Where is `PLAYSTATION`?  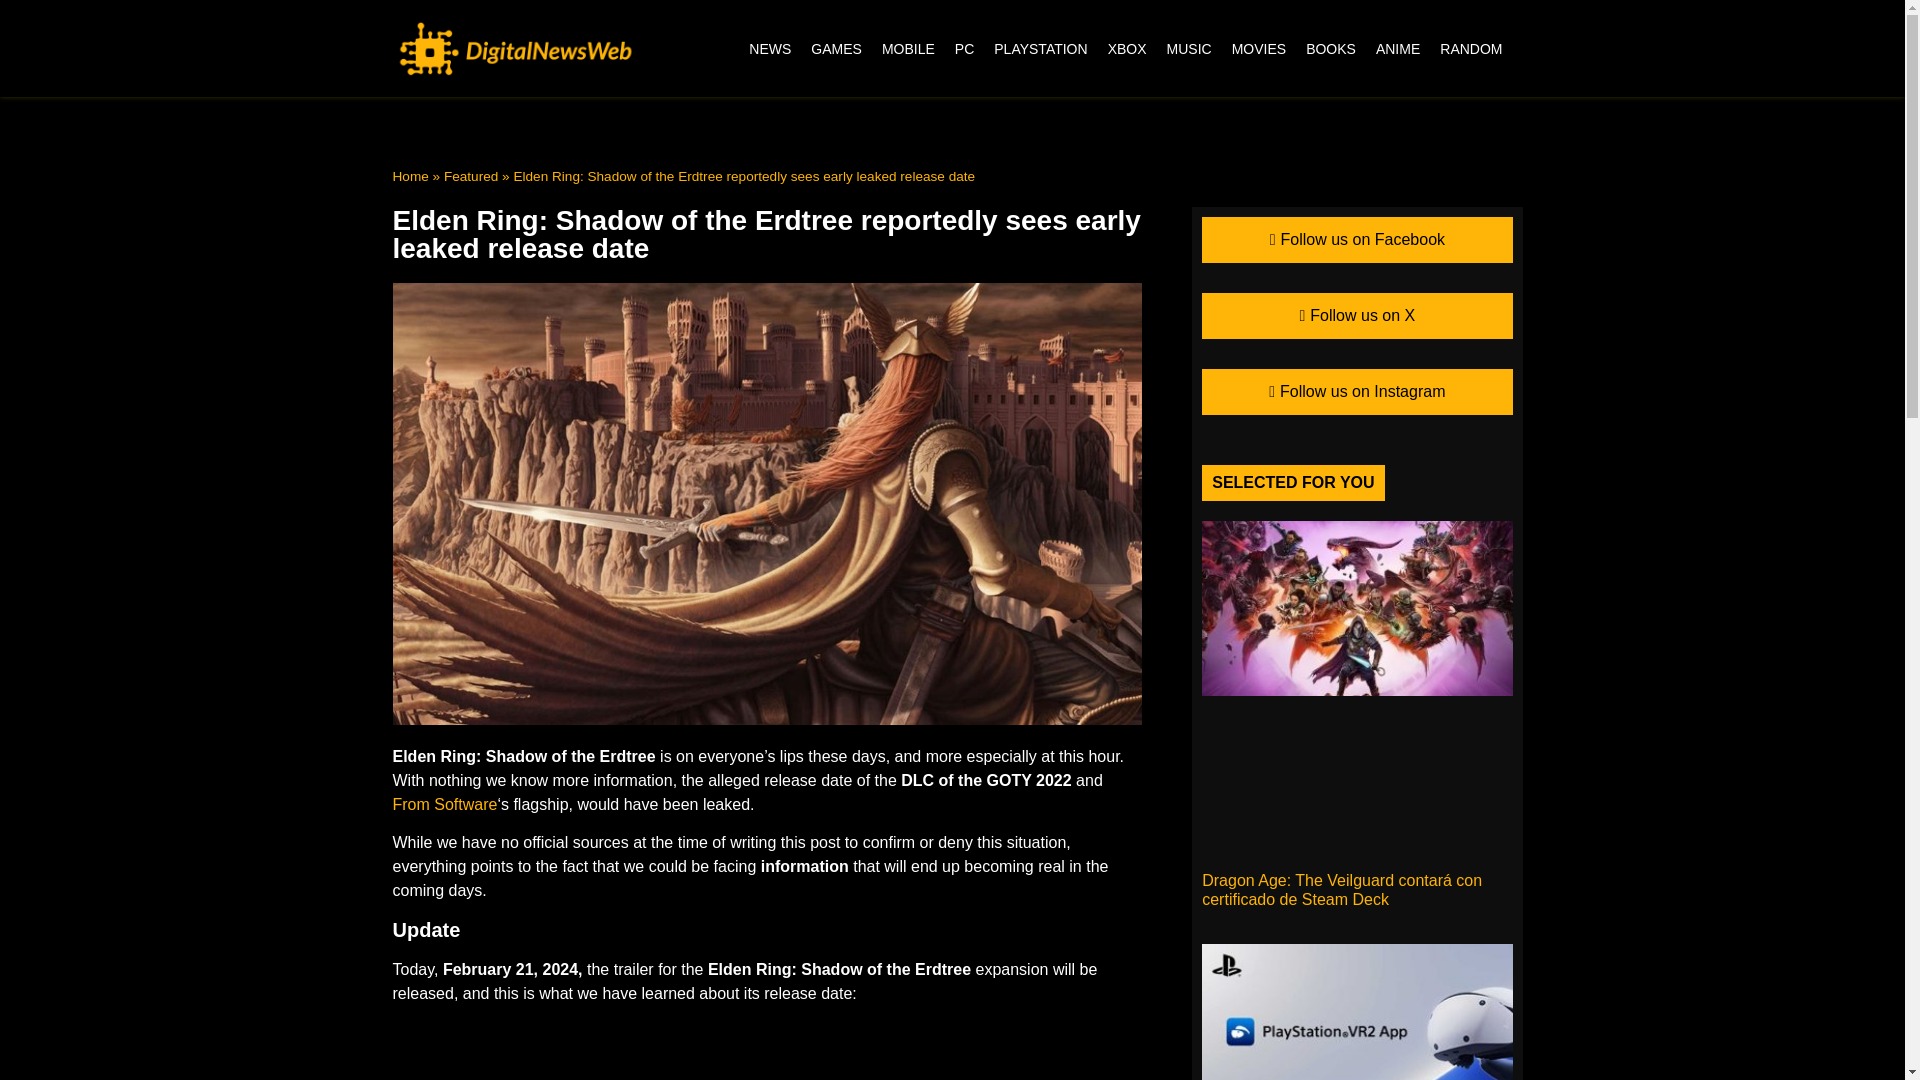 PLAYSTATION is located at coordinates (1040, 48).